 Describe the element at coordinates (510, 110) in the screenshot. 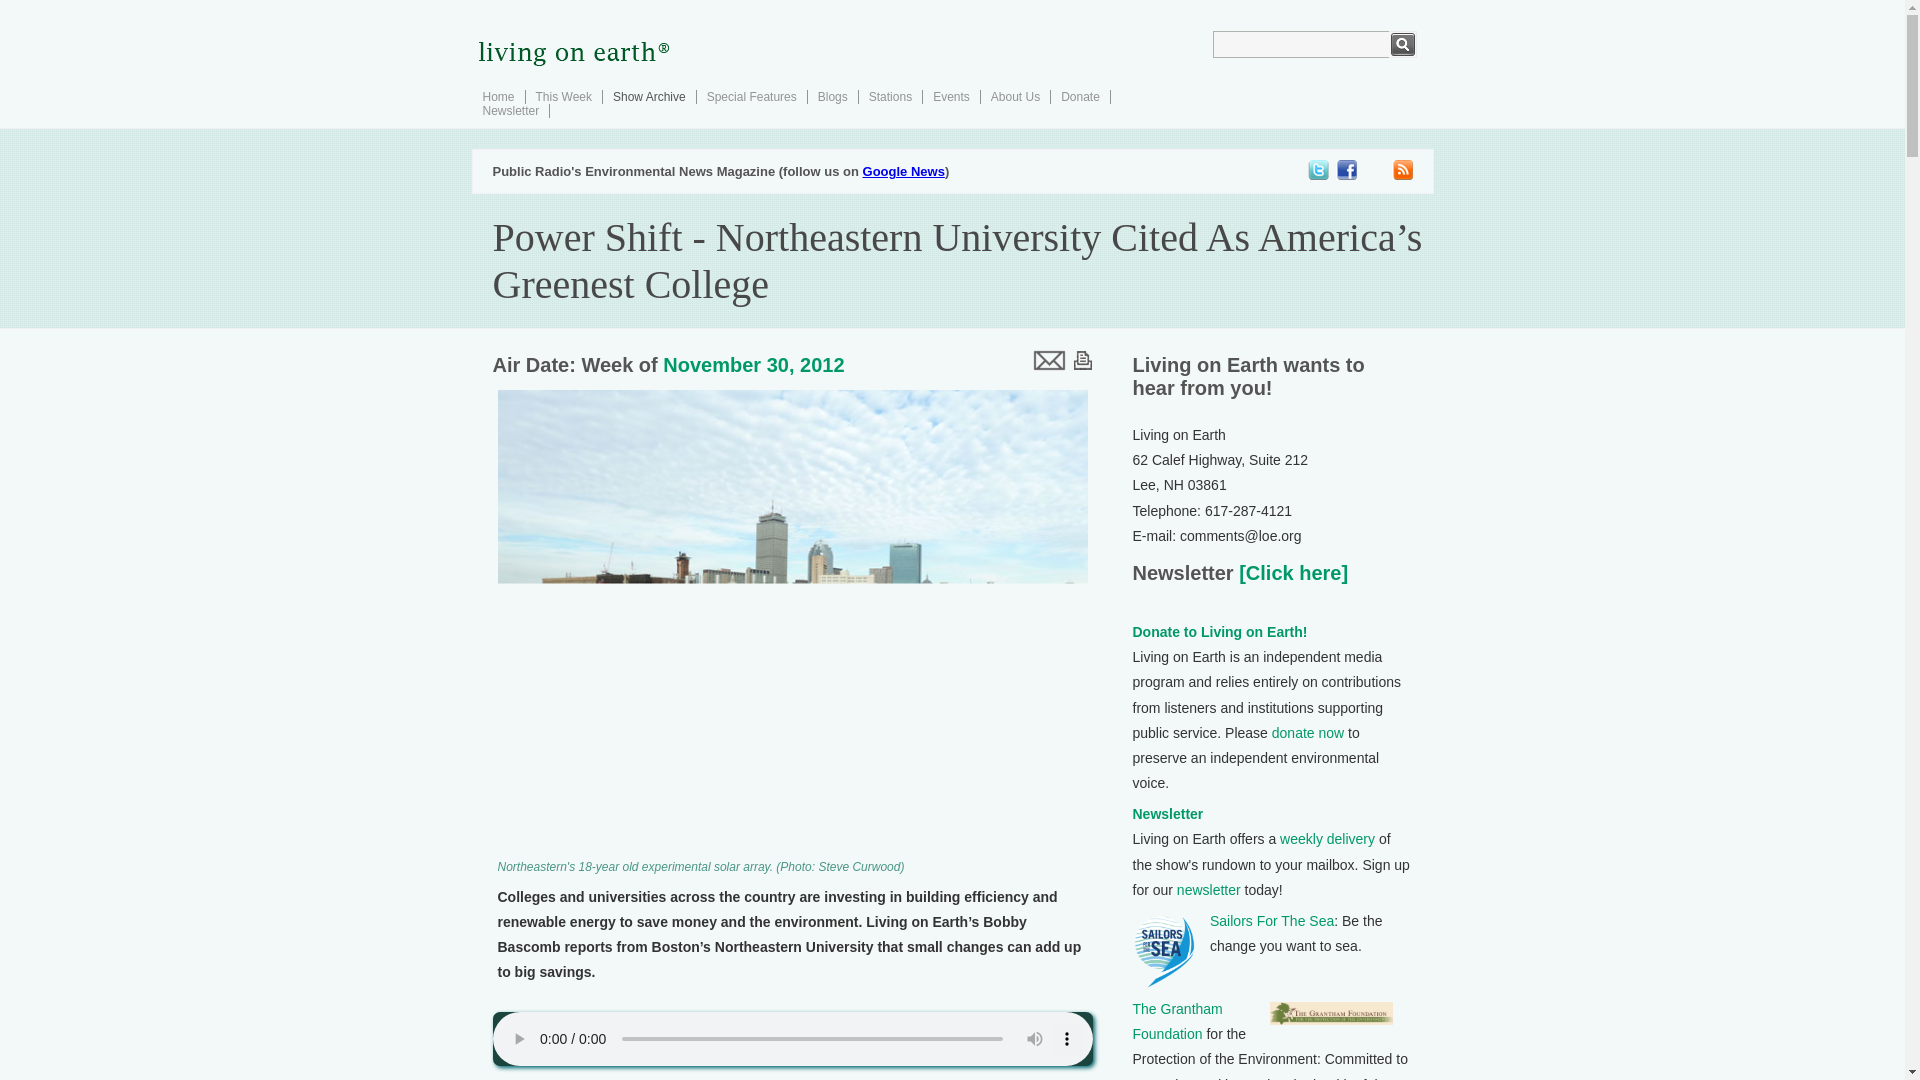

I see `Newsletter` at that location.